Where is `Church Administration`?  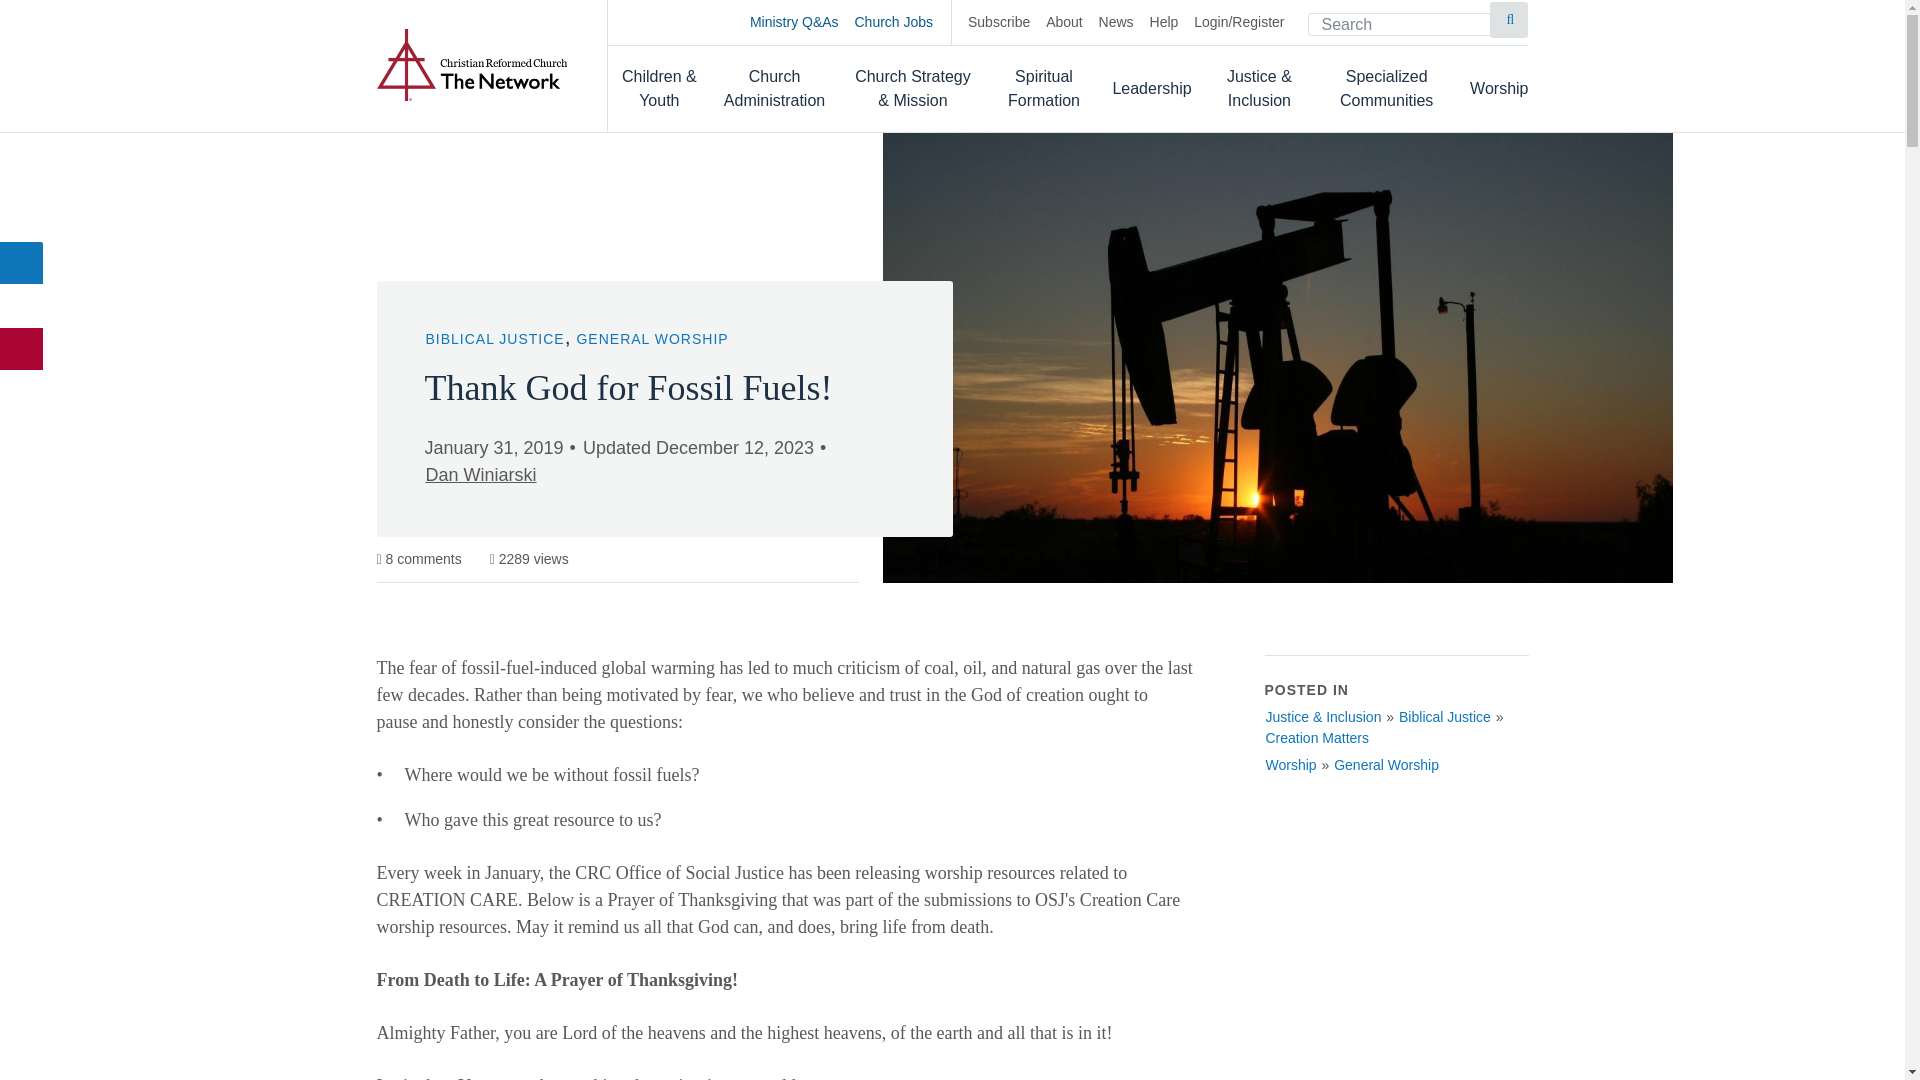
Church Administration is located at coordinates (775, 88).